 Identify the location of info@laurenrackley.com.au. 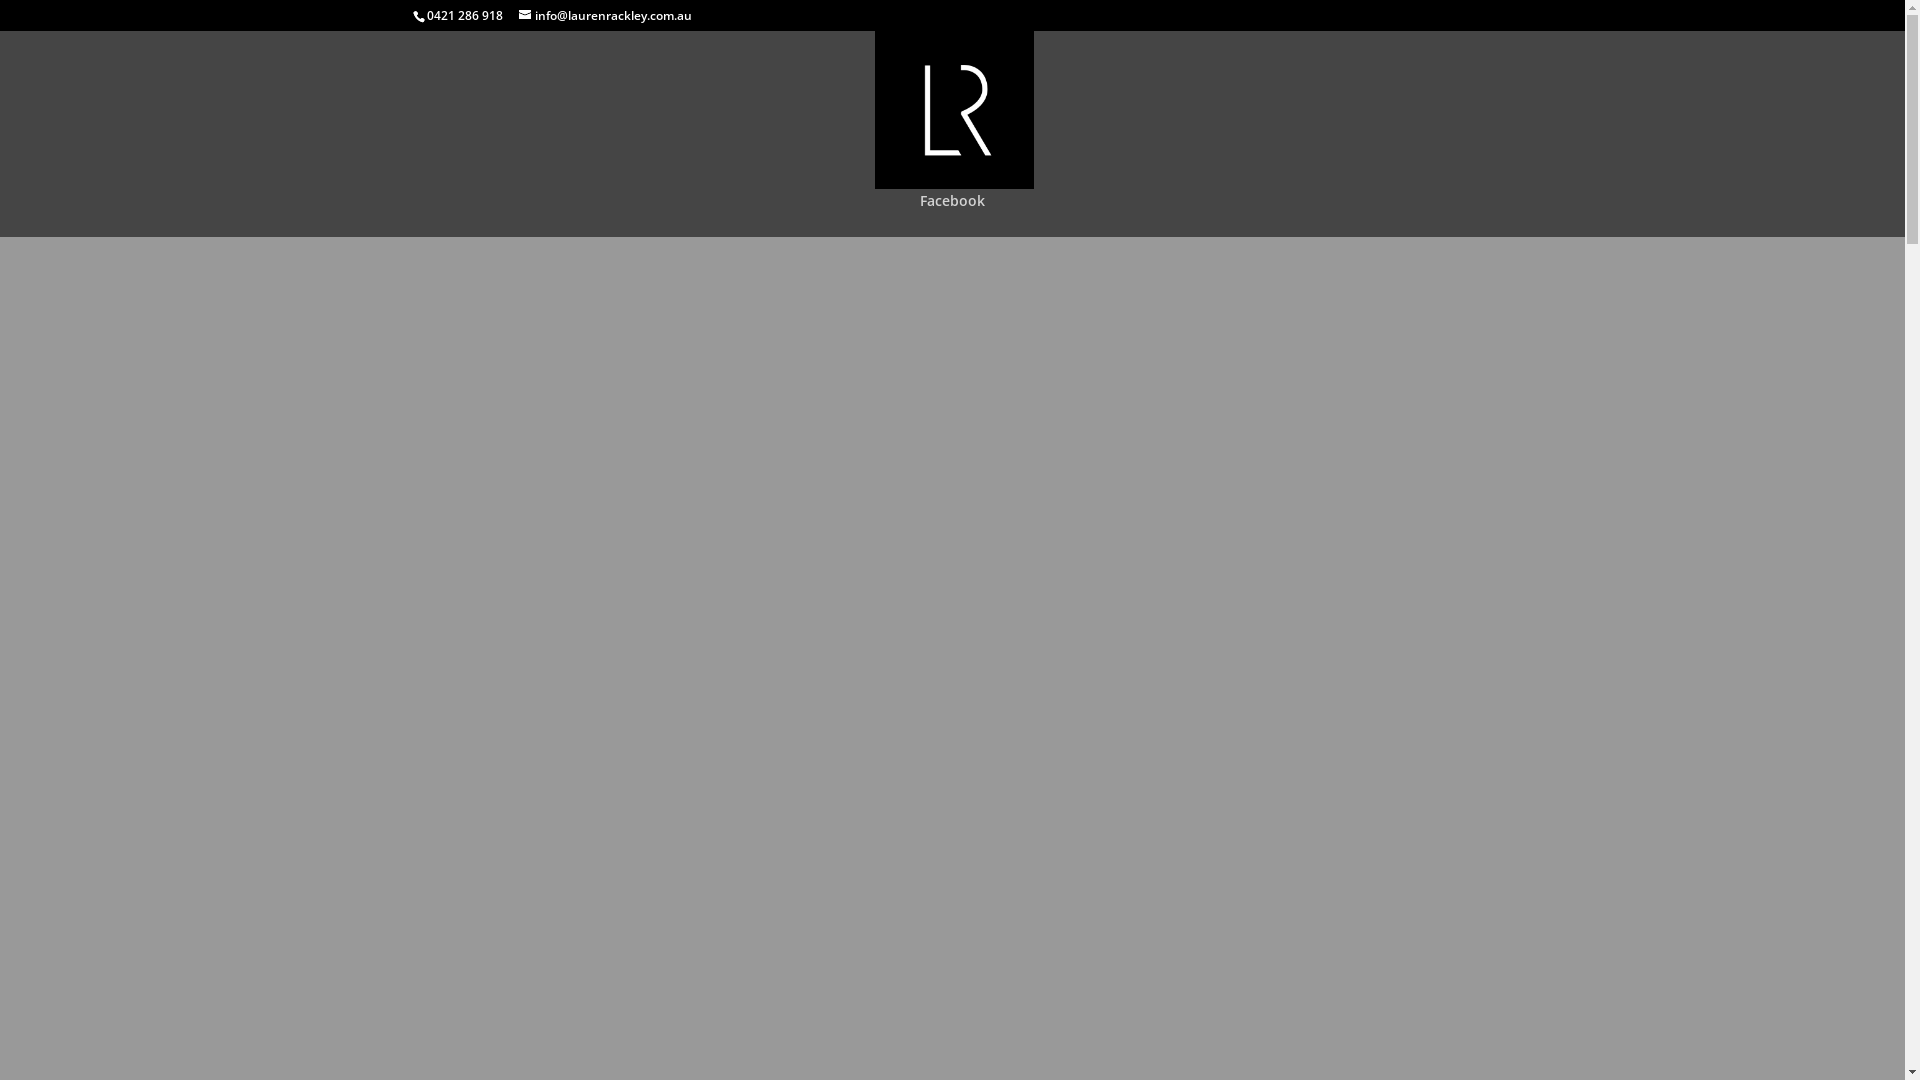
(604, 16).